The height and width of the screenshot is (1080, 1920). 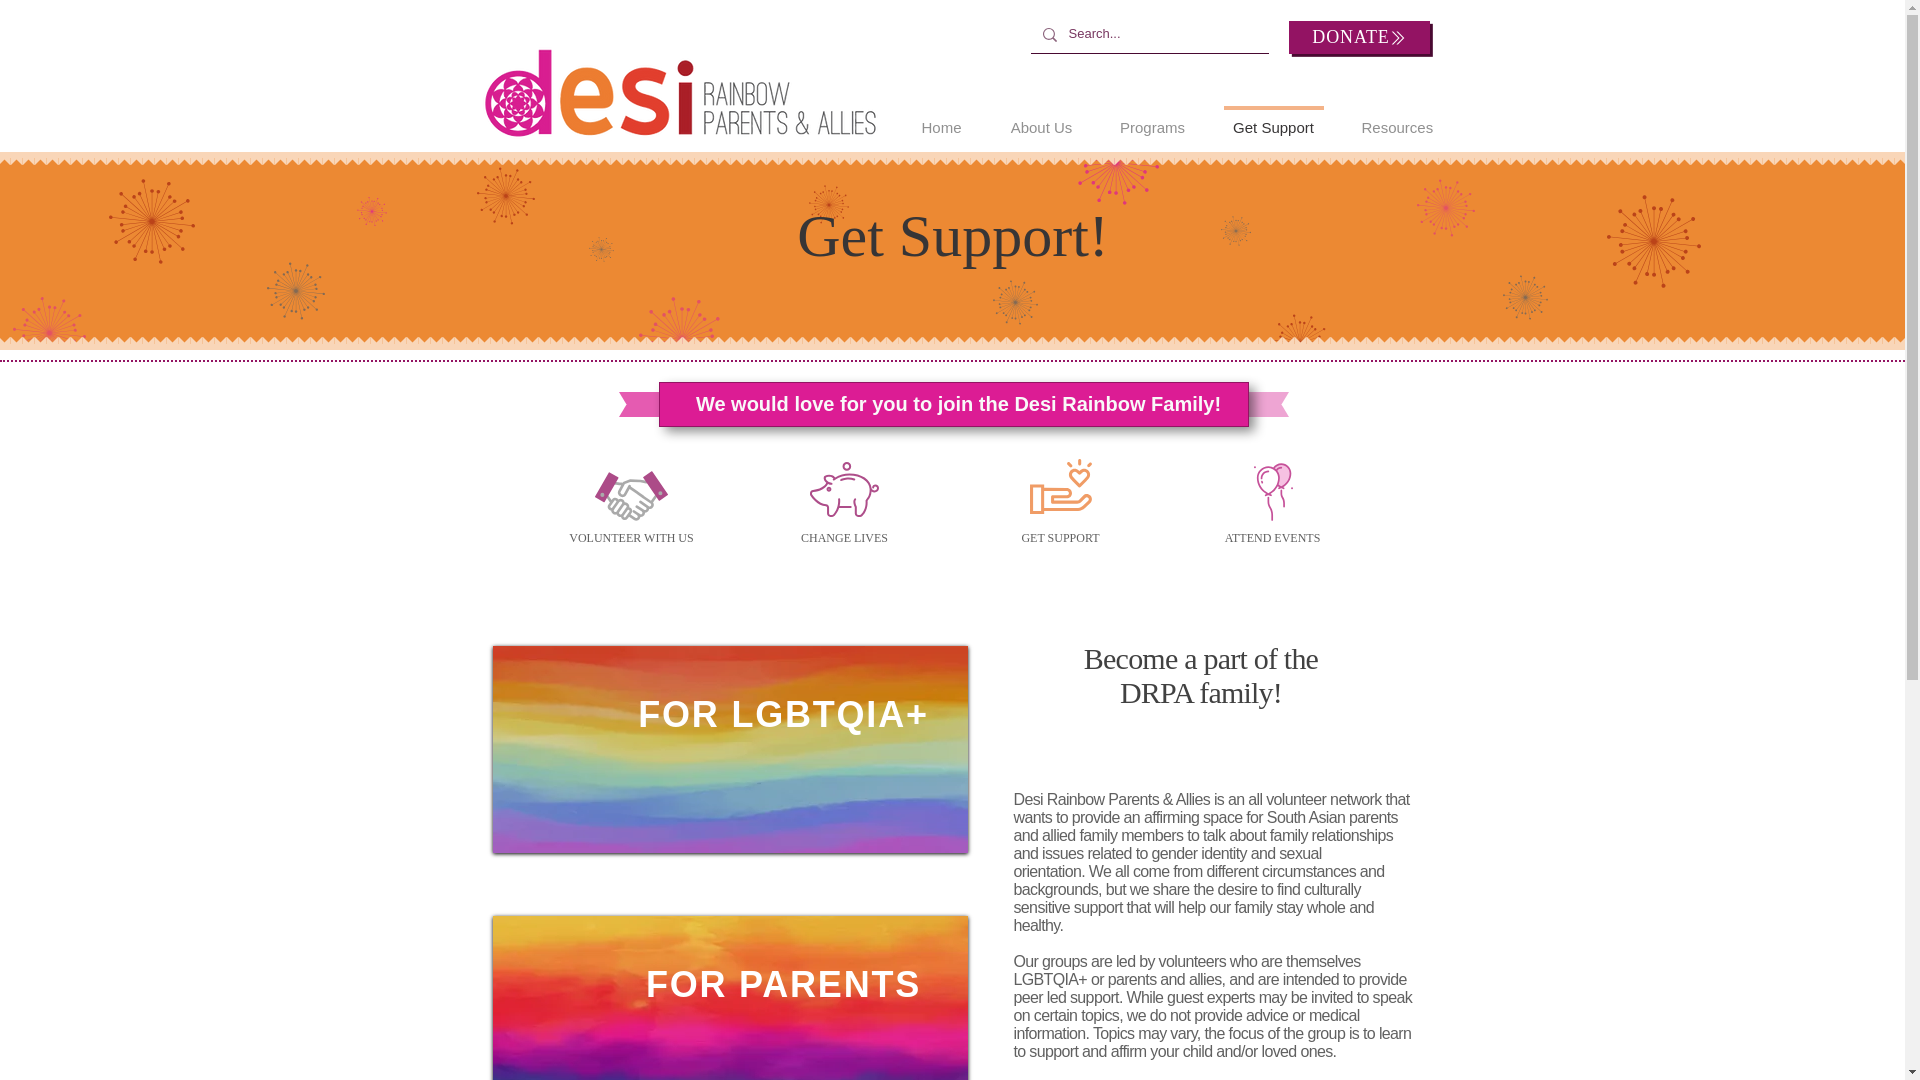 What do you see at coordinates (941, 118) in the screenshot?
I see `Home` at bounding box center [941, 118].